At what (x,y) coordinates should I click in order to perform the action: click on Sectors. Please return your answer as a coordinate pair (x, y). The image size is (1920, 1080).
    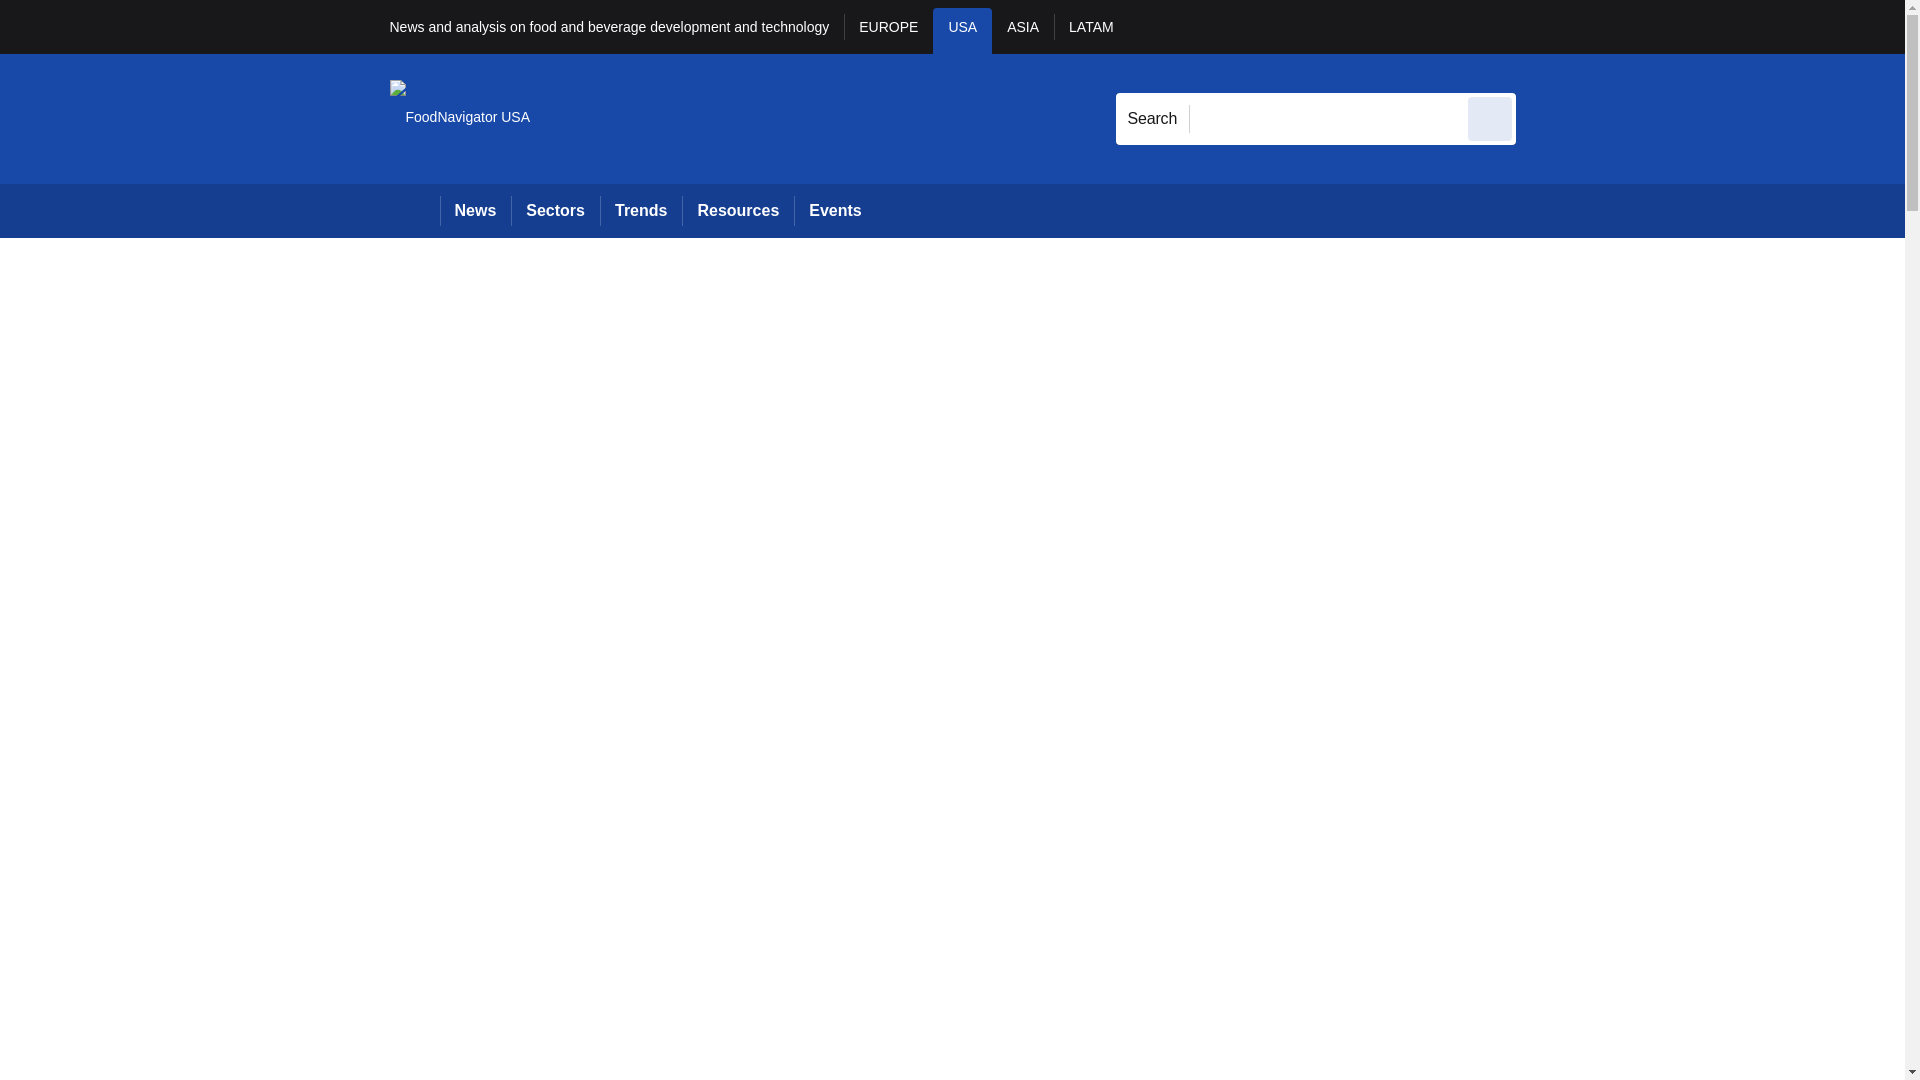
    Looking at the image, I should click on (554, 210).